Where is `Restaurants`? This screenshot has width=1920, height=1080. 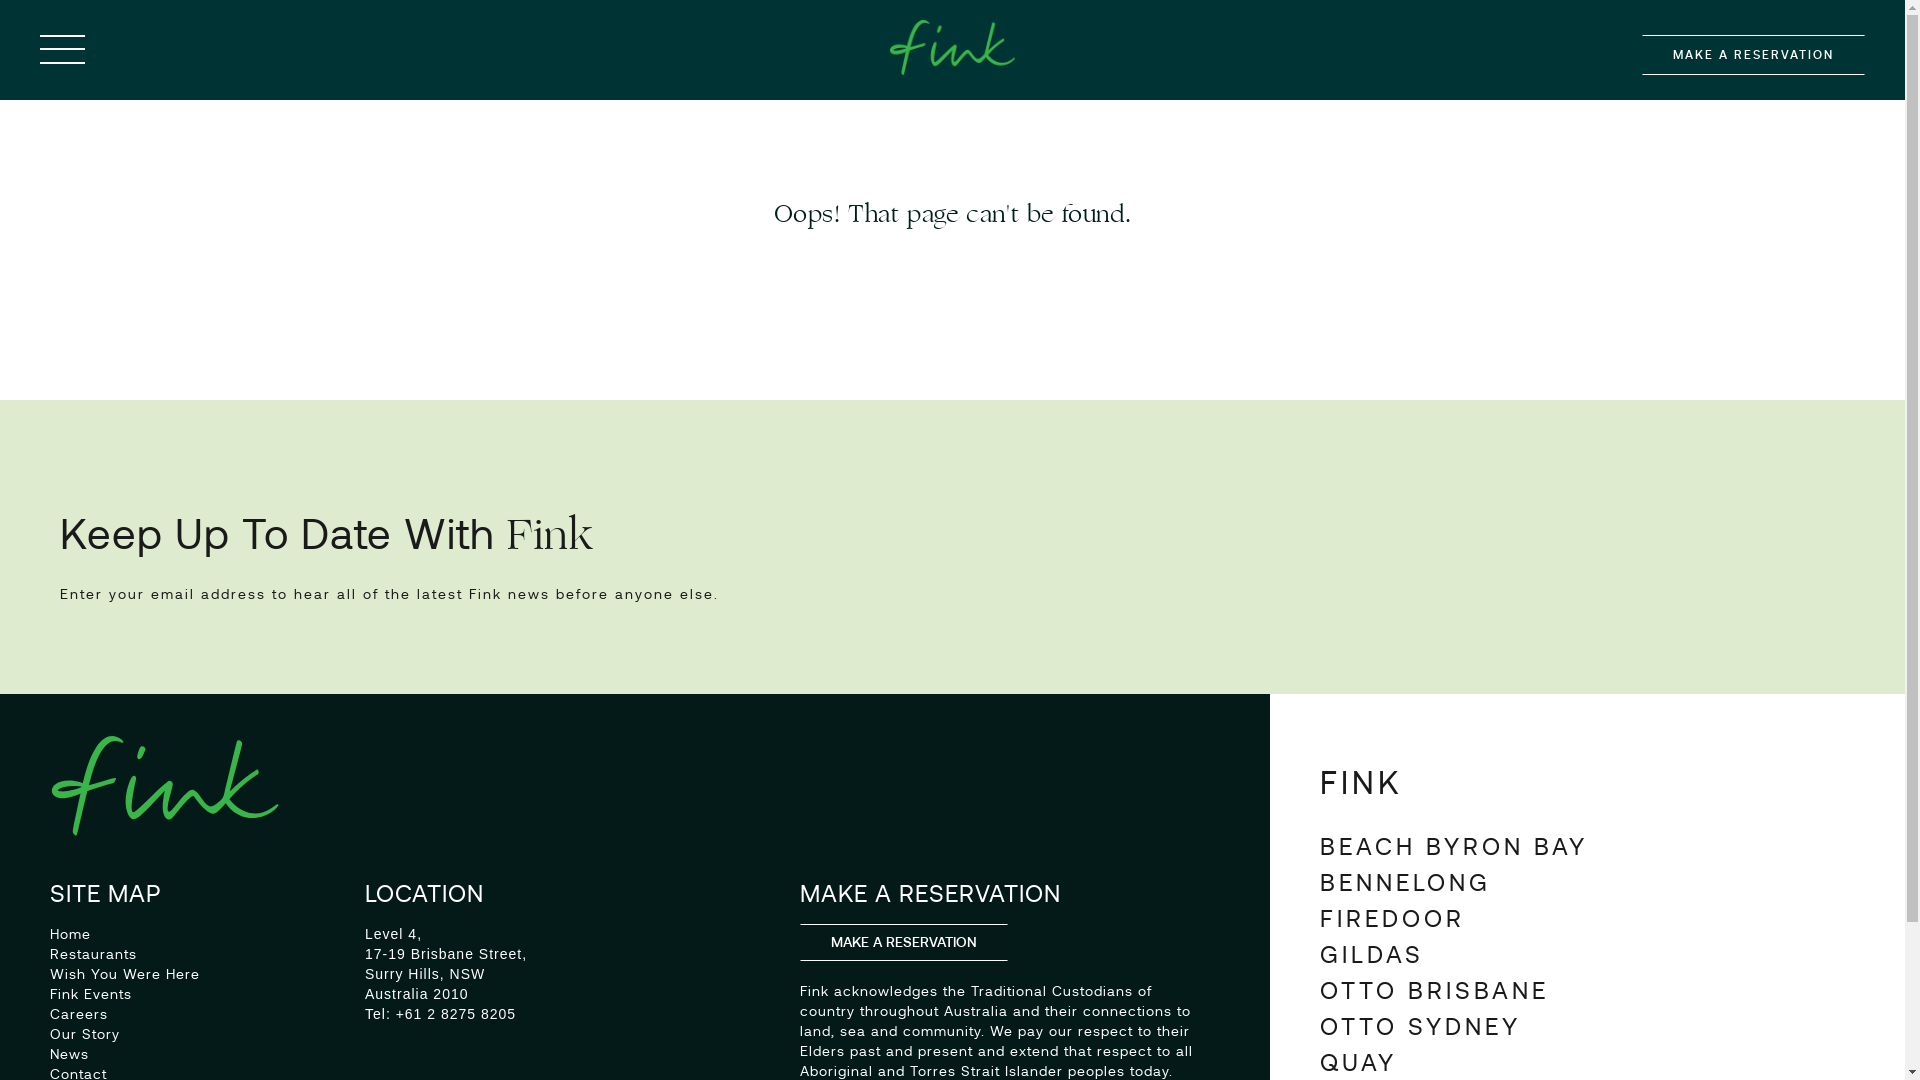
Restaurants is located at coordinates (94, 954).